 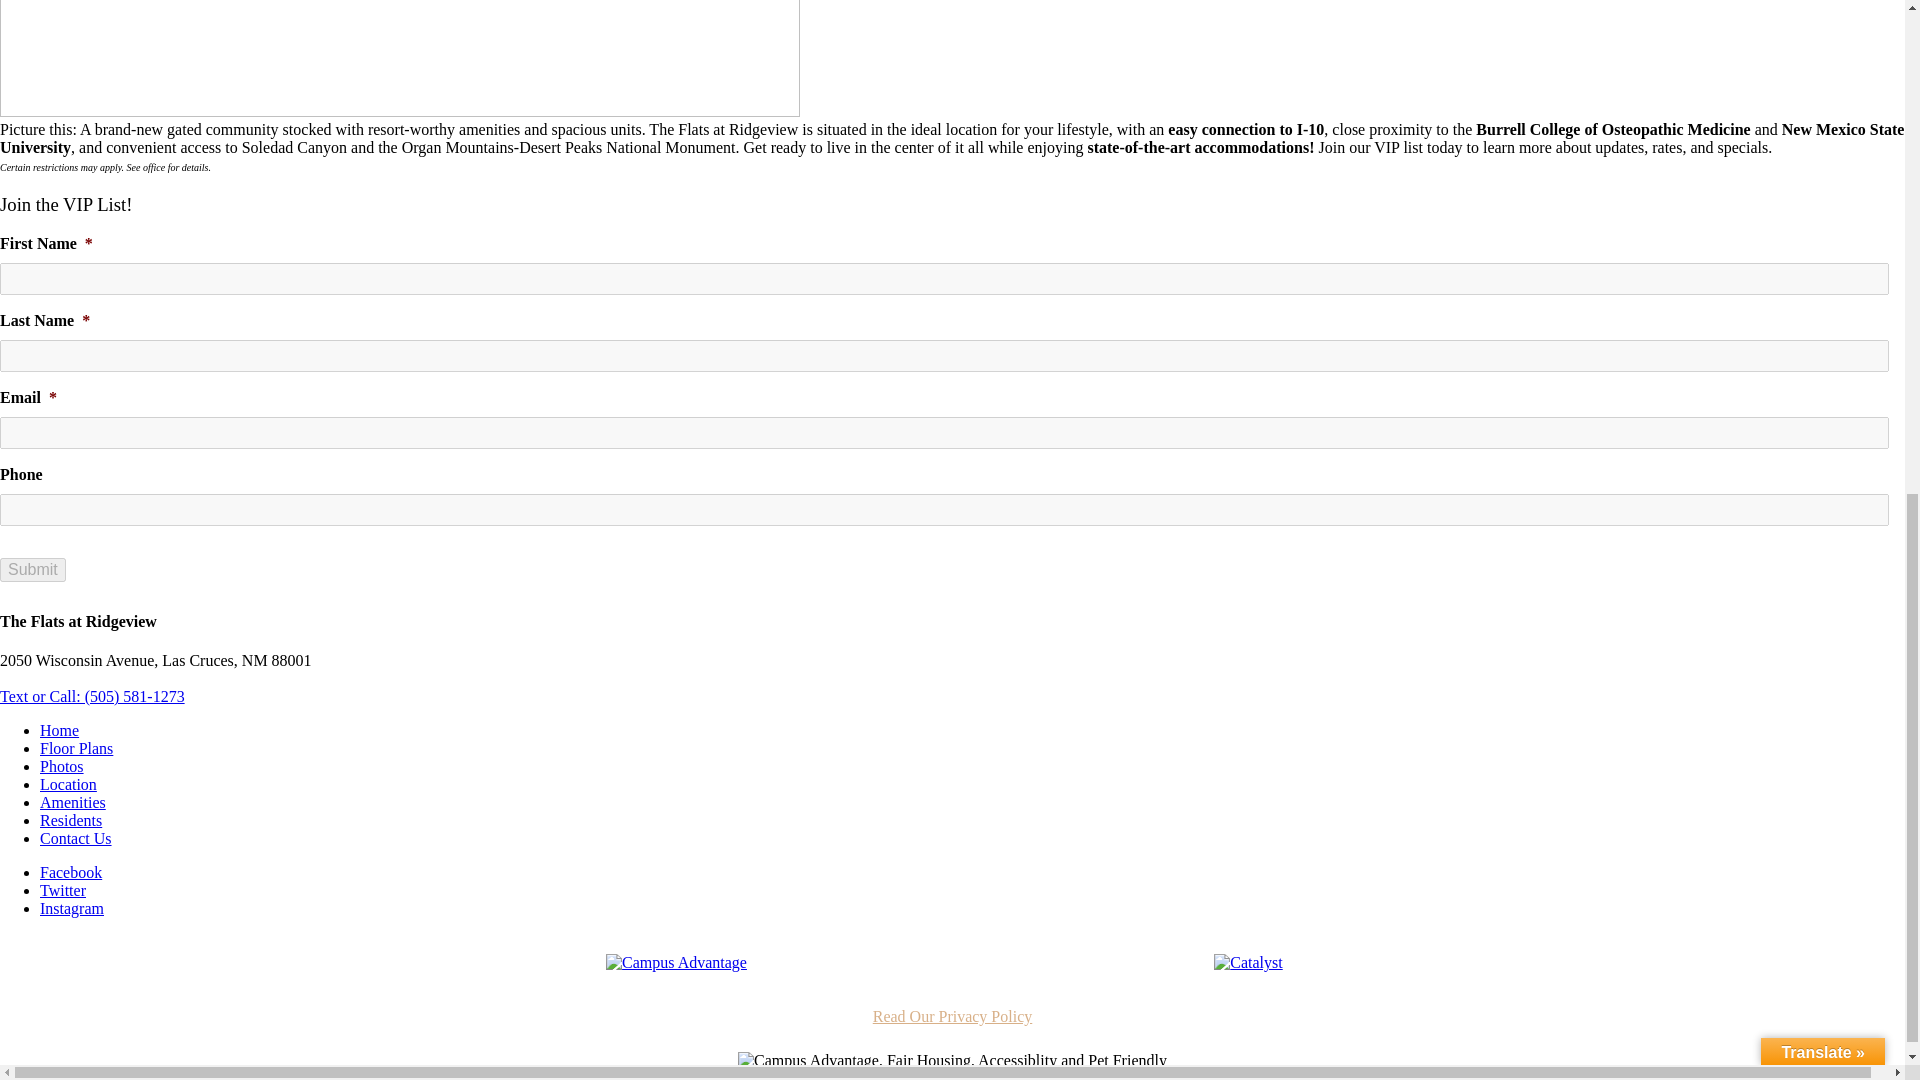 I want to click on Read Our Privacy Policy, so click(x=952, y=1016).